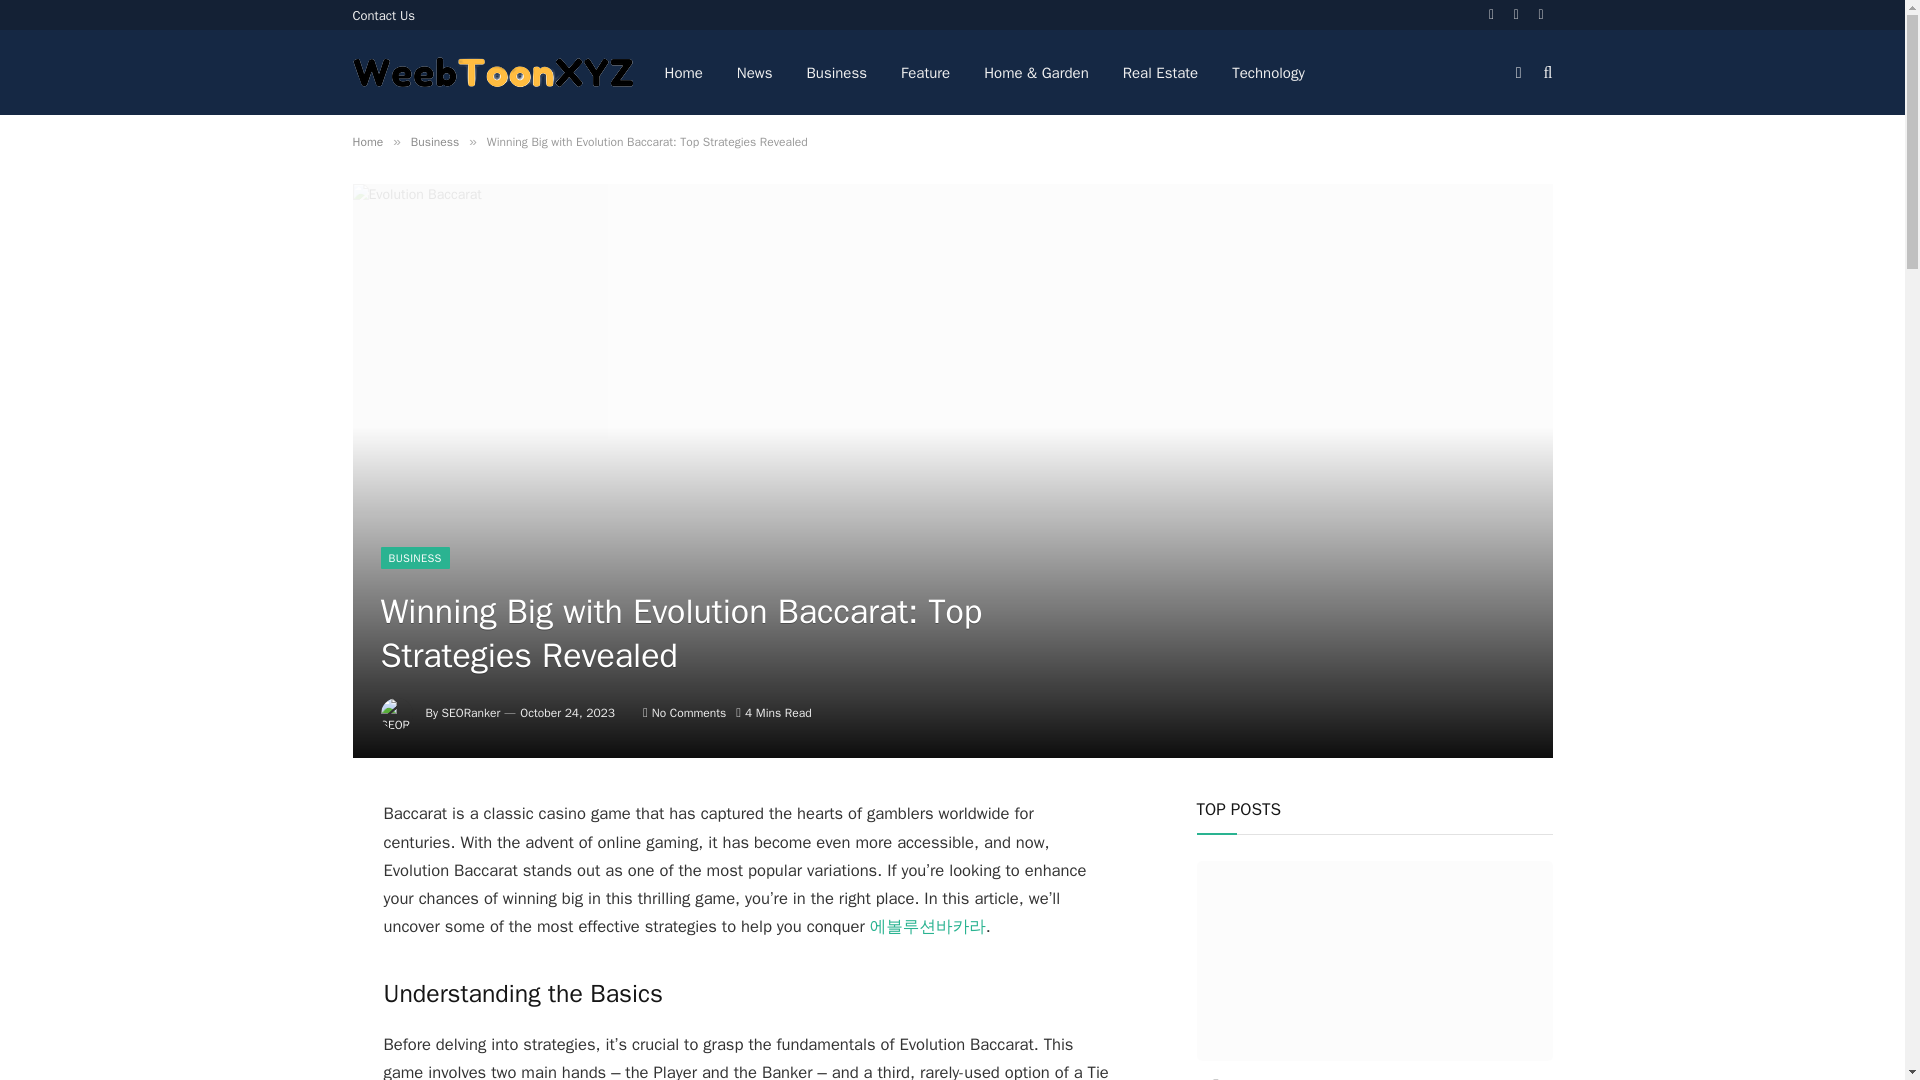 This screenshot has width=1920, height=1080. Describe the element at coordinates (837, 72) in the screenshot. I see `Business` at that location.